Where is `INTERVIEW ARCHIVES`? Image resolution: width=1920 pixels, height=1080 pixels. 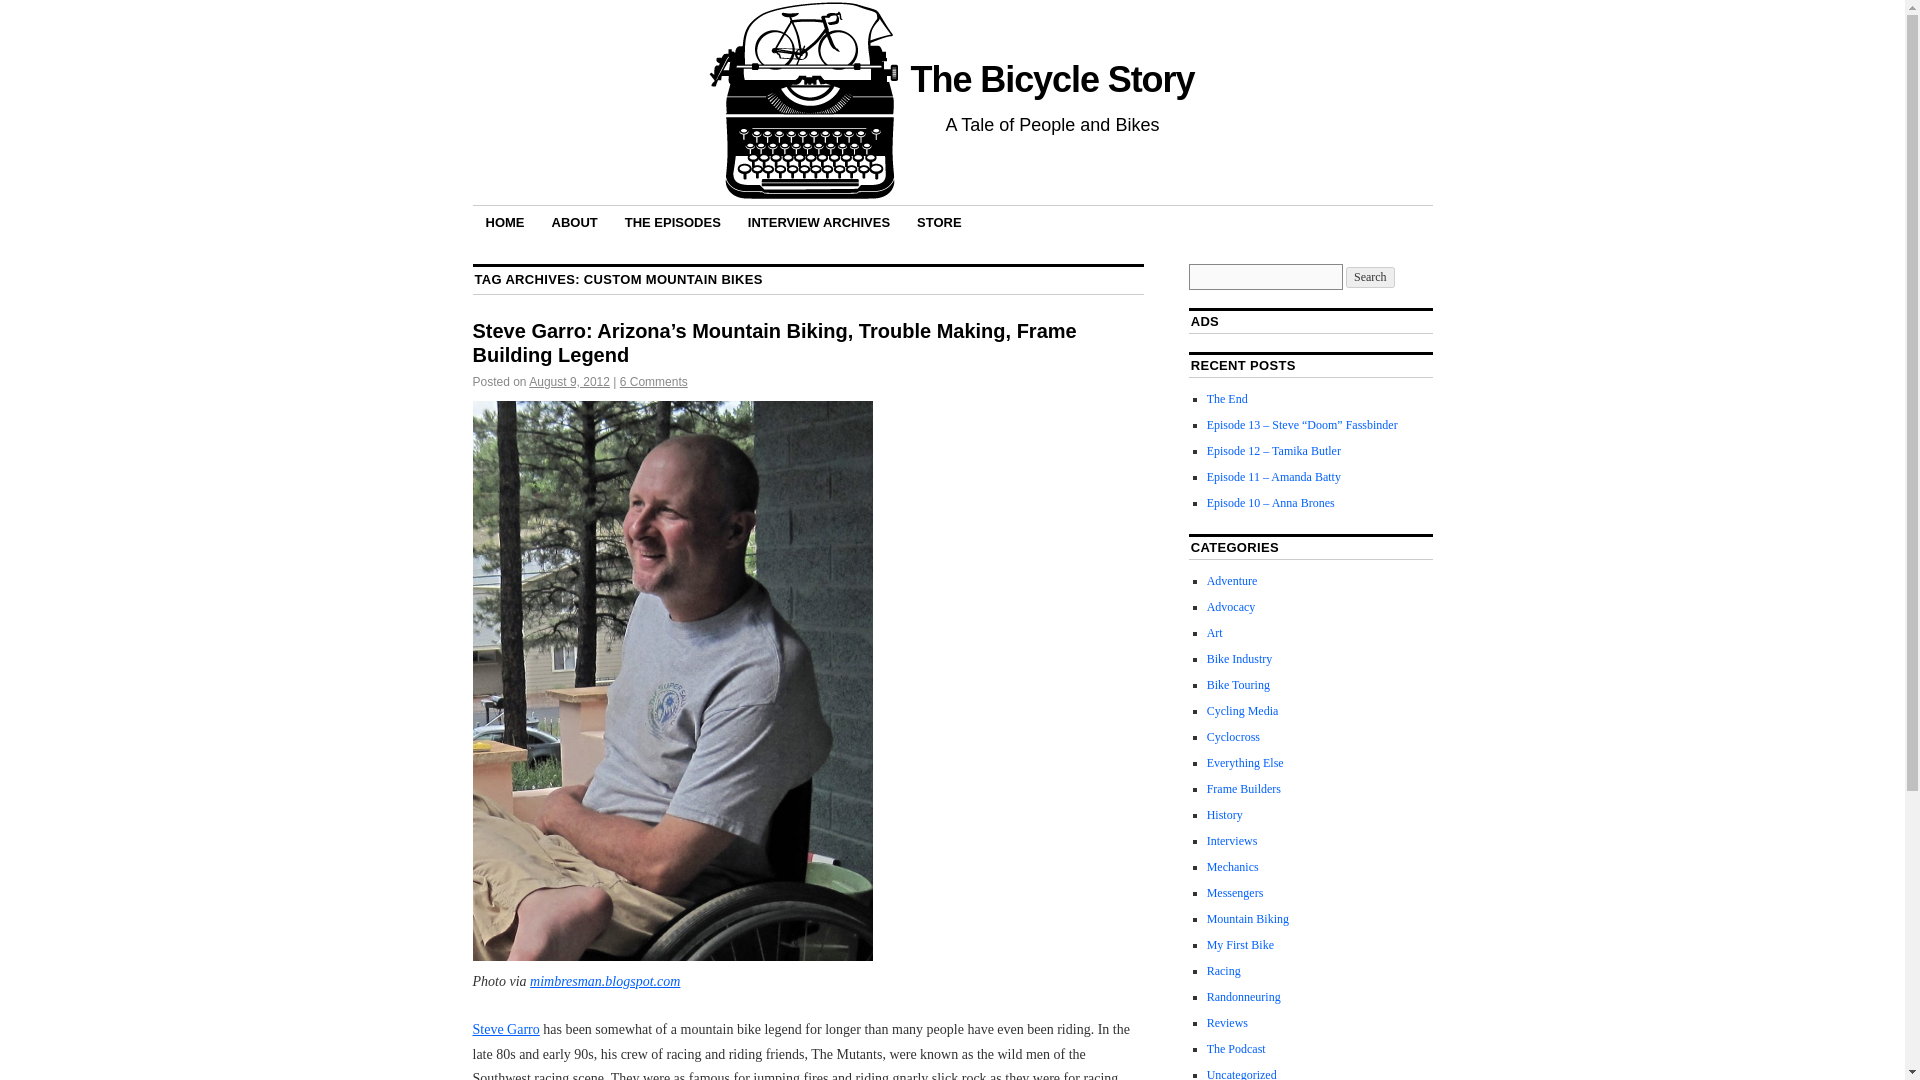 INTERVIEW ARCHIVES is located at coordinates (818, 222).